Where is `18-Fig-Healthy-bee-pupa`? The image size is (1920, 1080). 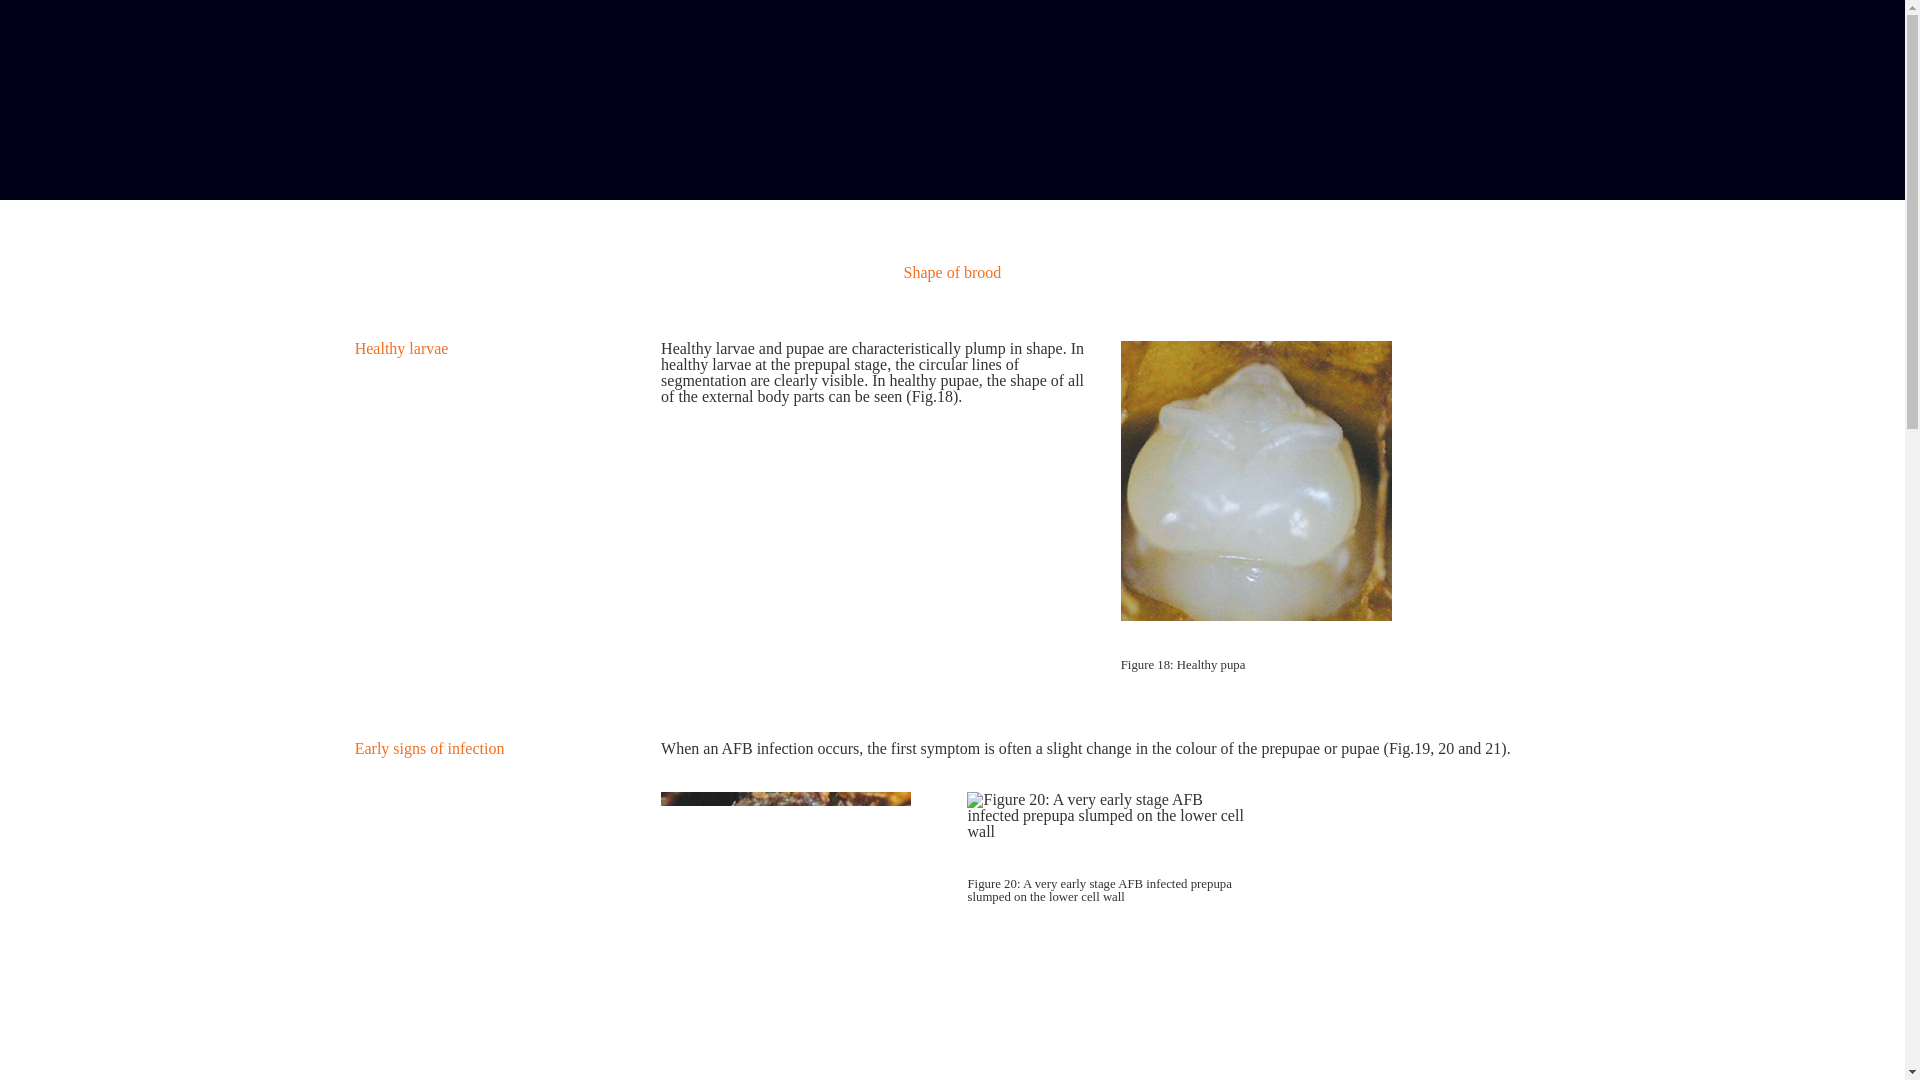 18-Fig-Healthy-bee-pupa is located at coordinates (1256, 481).